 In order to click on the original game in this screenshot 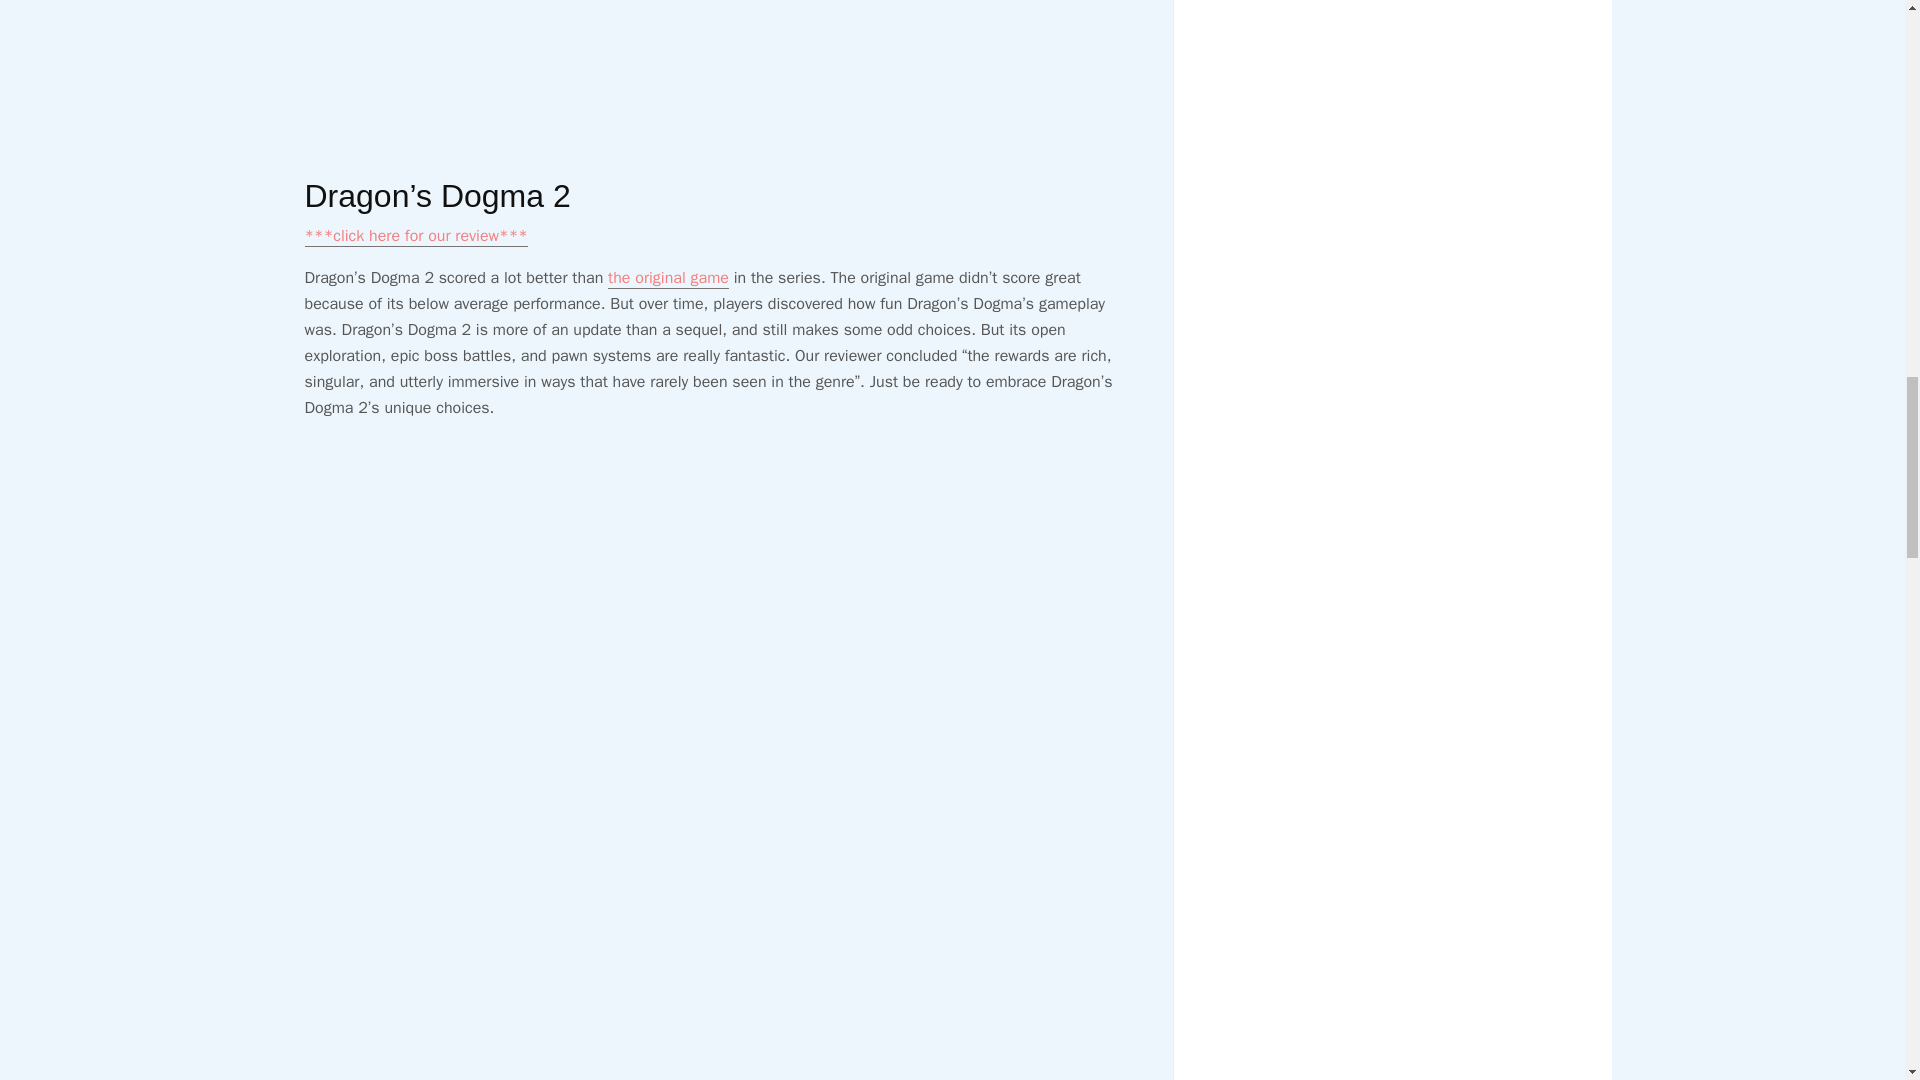, I will do `click(668, 278)`.